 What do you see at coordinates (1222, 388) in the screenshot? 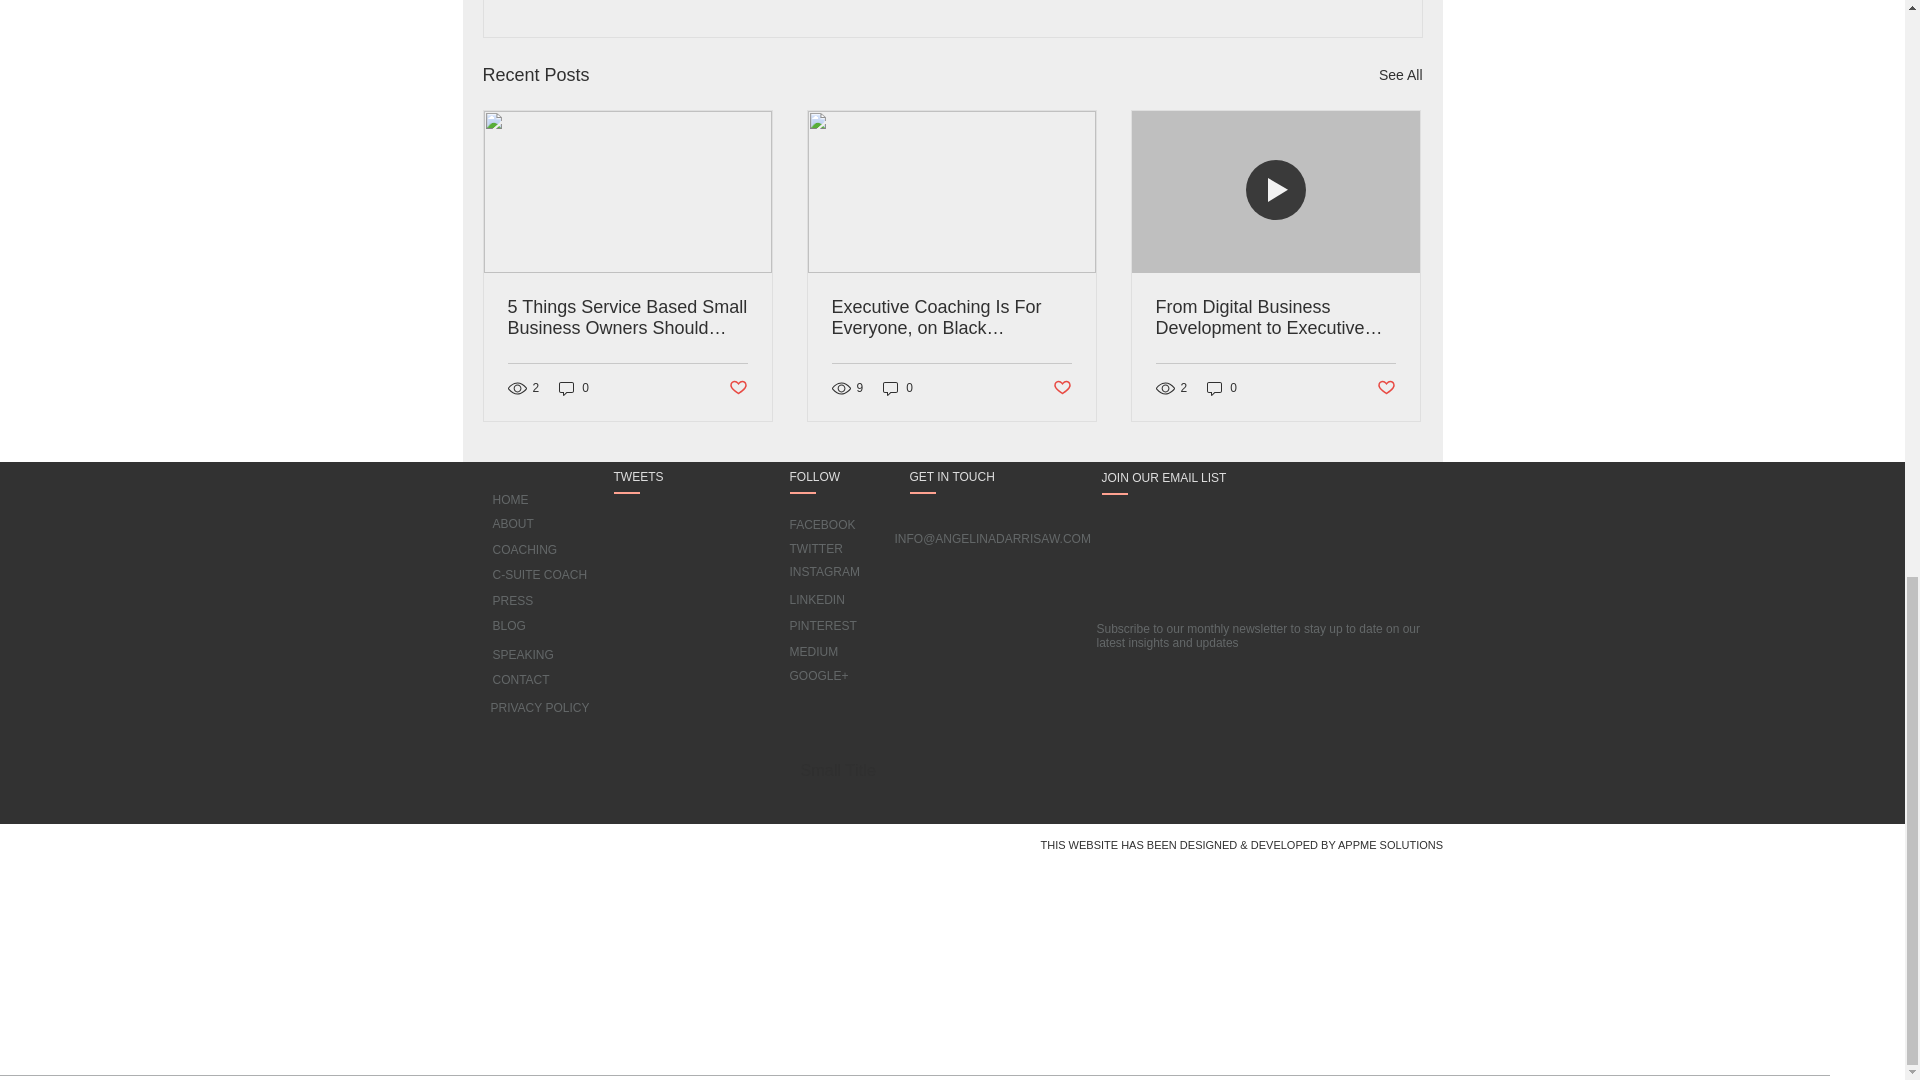
I see `0` at bounding box center [1222, 388].